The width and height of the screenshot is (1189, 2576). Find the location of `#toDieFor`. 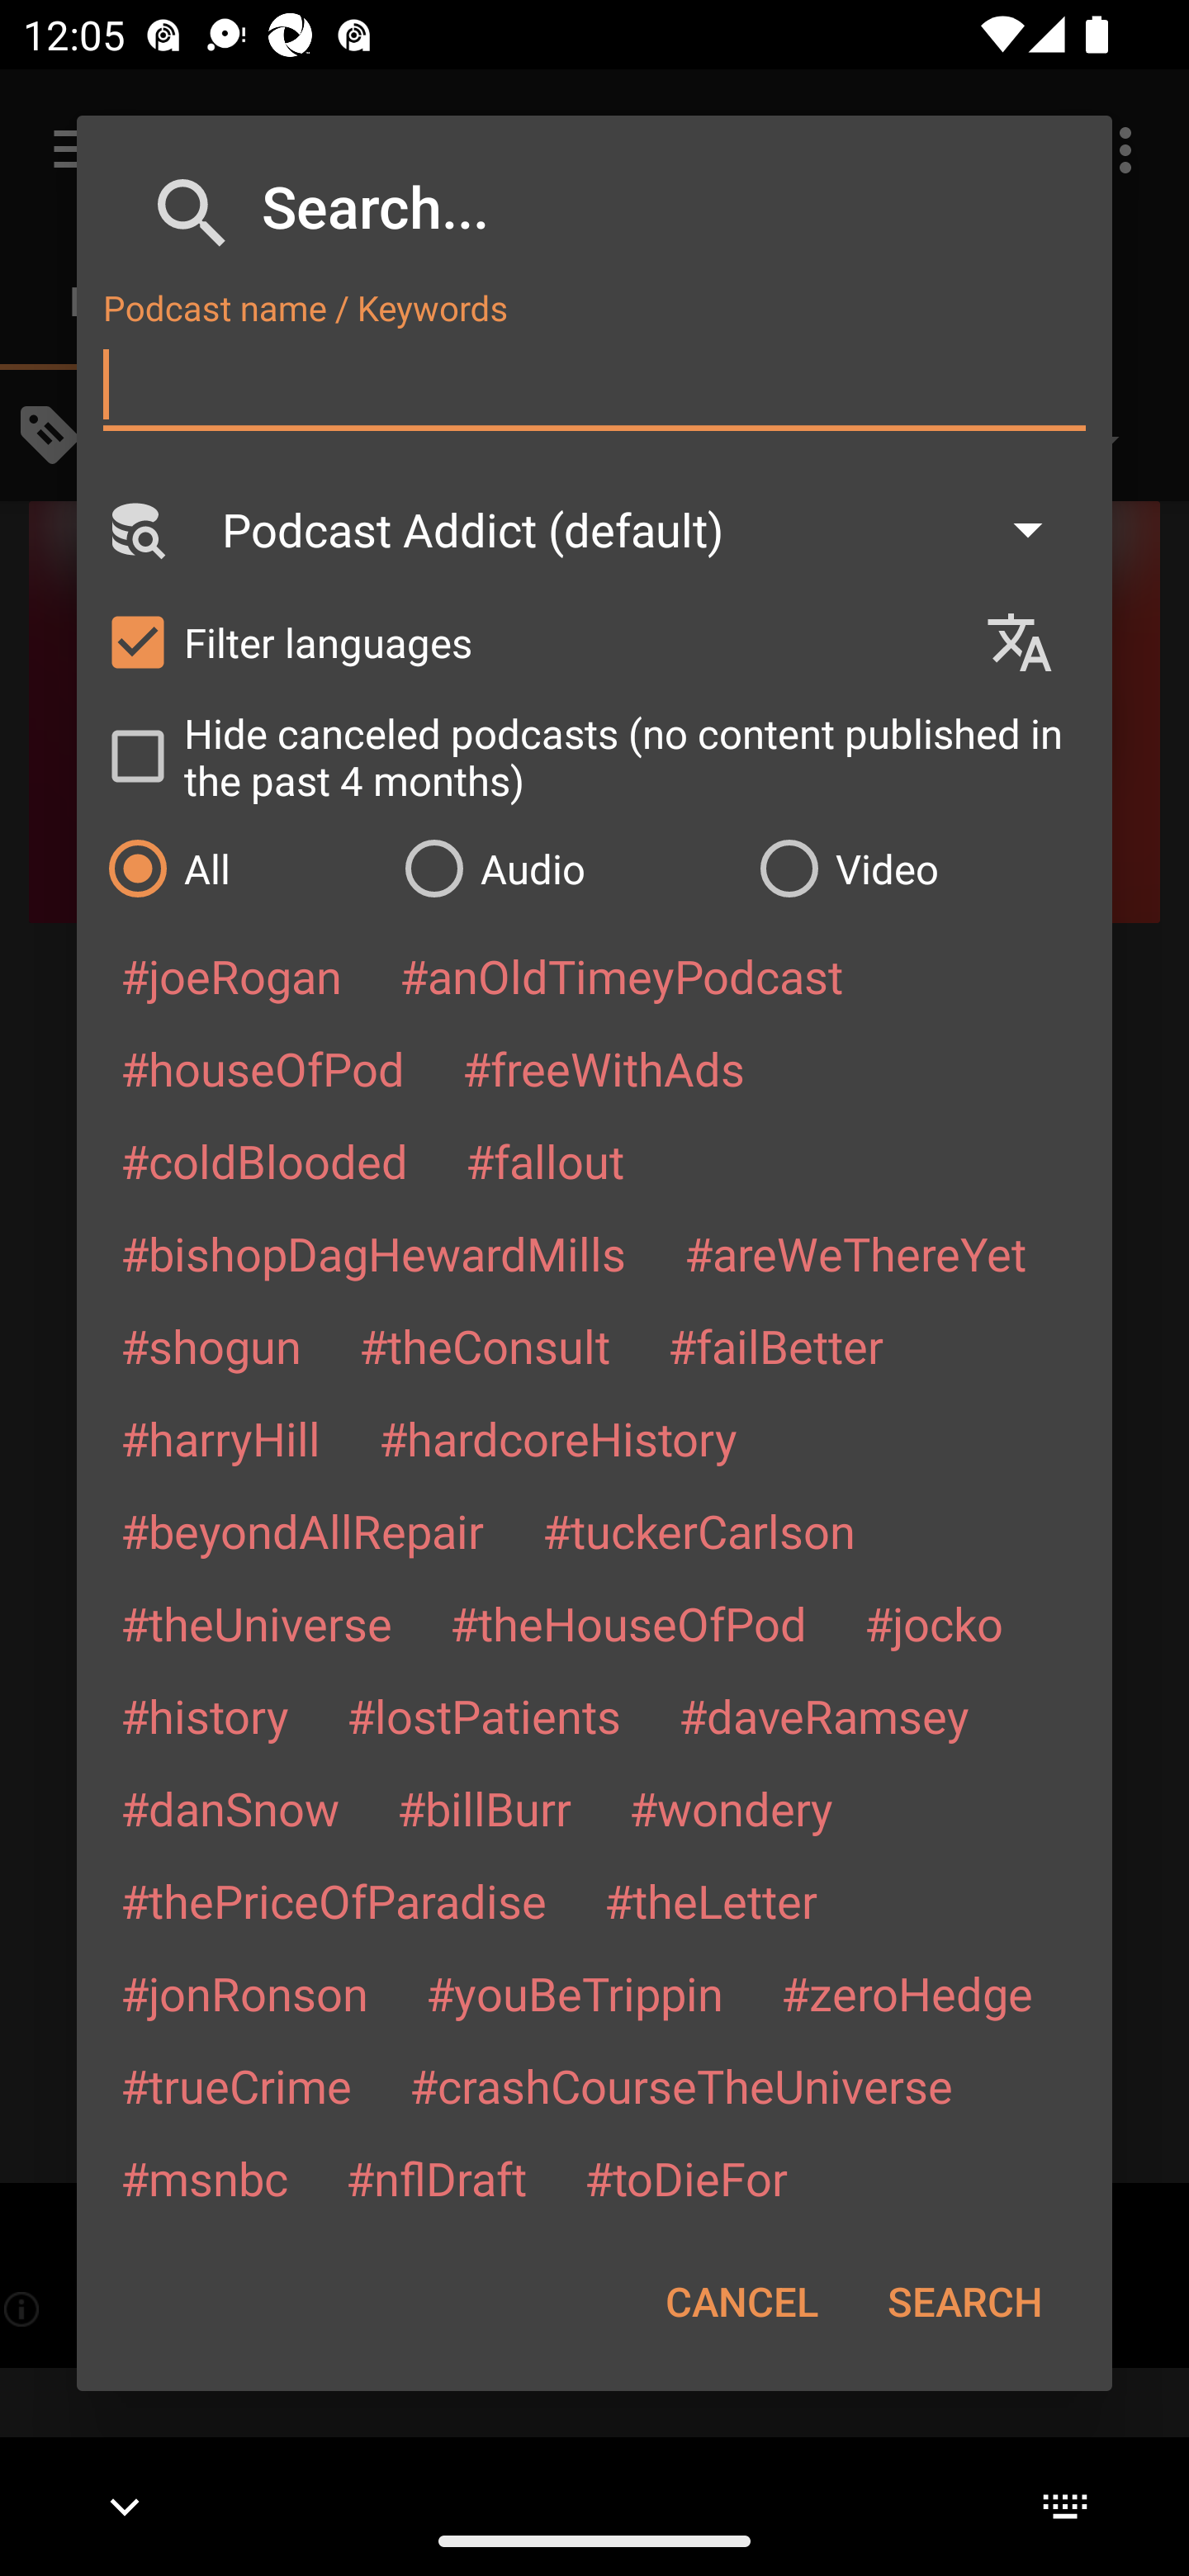

#toDieFor is located at coordinates (685, 2177).